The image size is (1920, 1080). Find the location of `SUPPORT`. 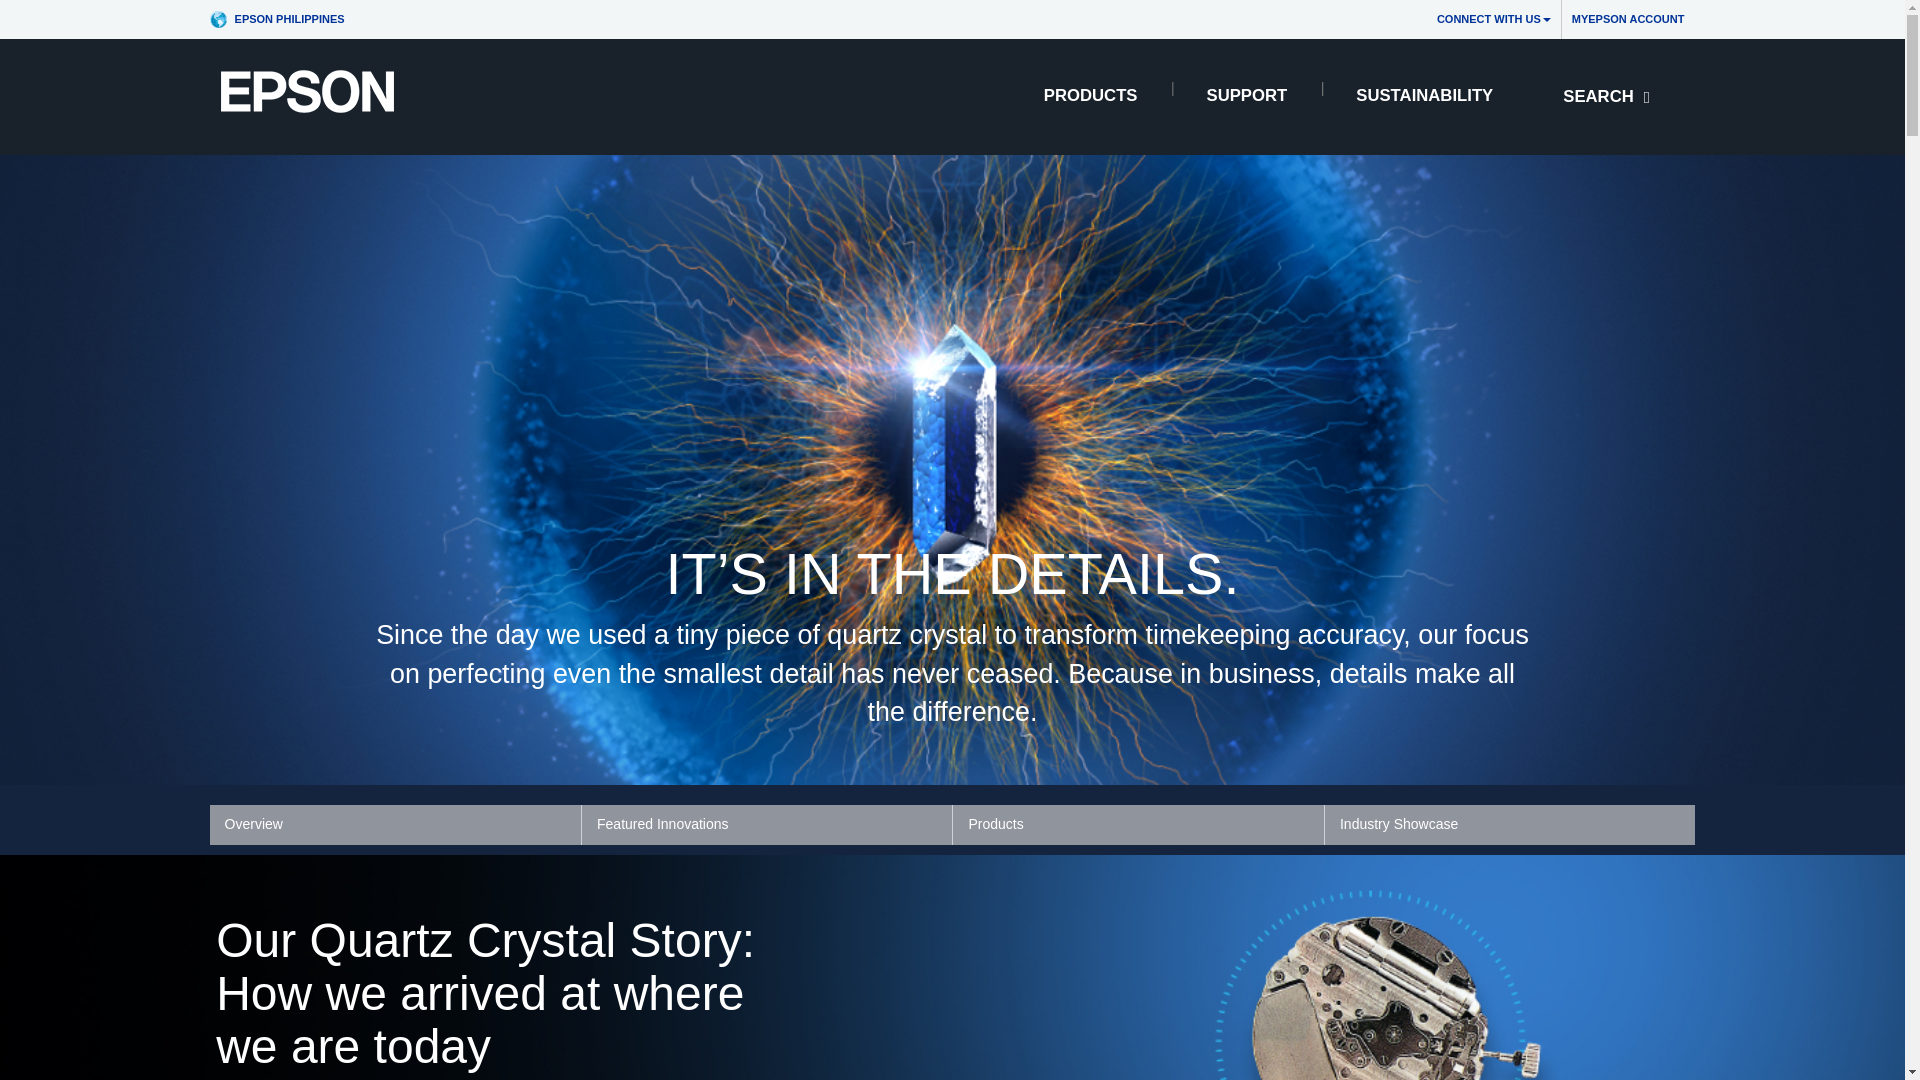

SUPPORT is located at coordinates (1246, 96).